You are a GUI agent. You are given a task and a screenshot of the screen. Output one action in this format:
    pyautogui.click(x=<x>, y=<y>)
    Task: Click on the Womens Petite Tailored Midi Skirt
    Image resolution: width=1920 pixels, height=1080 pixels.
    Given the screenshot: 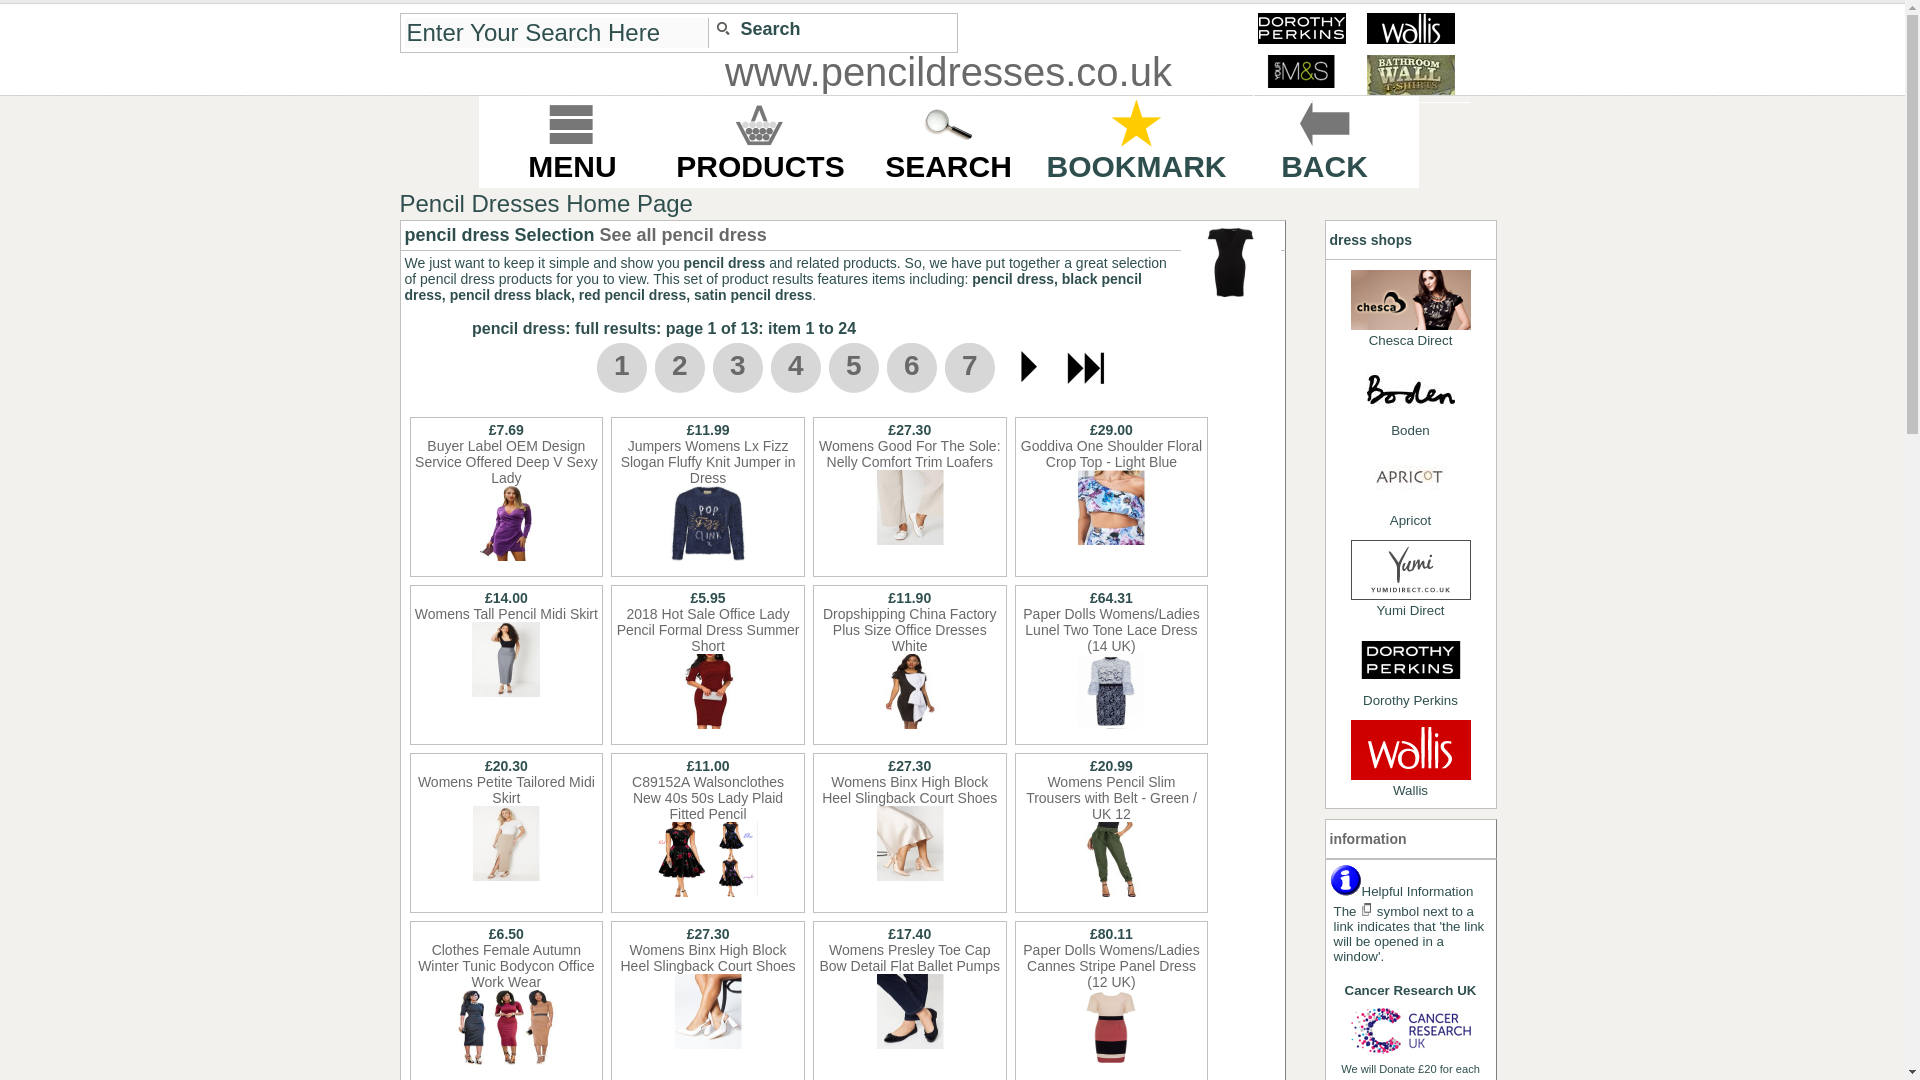 What is the action you would take?
    pyautogui.click(x=506, y=843)
    